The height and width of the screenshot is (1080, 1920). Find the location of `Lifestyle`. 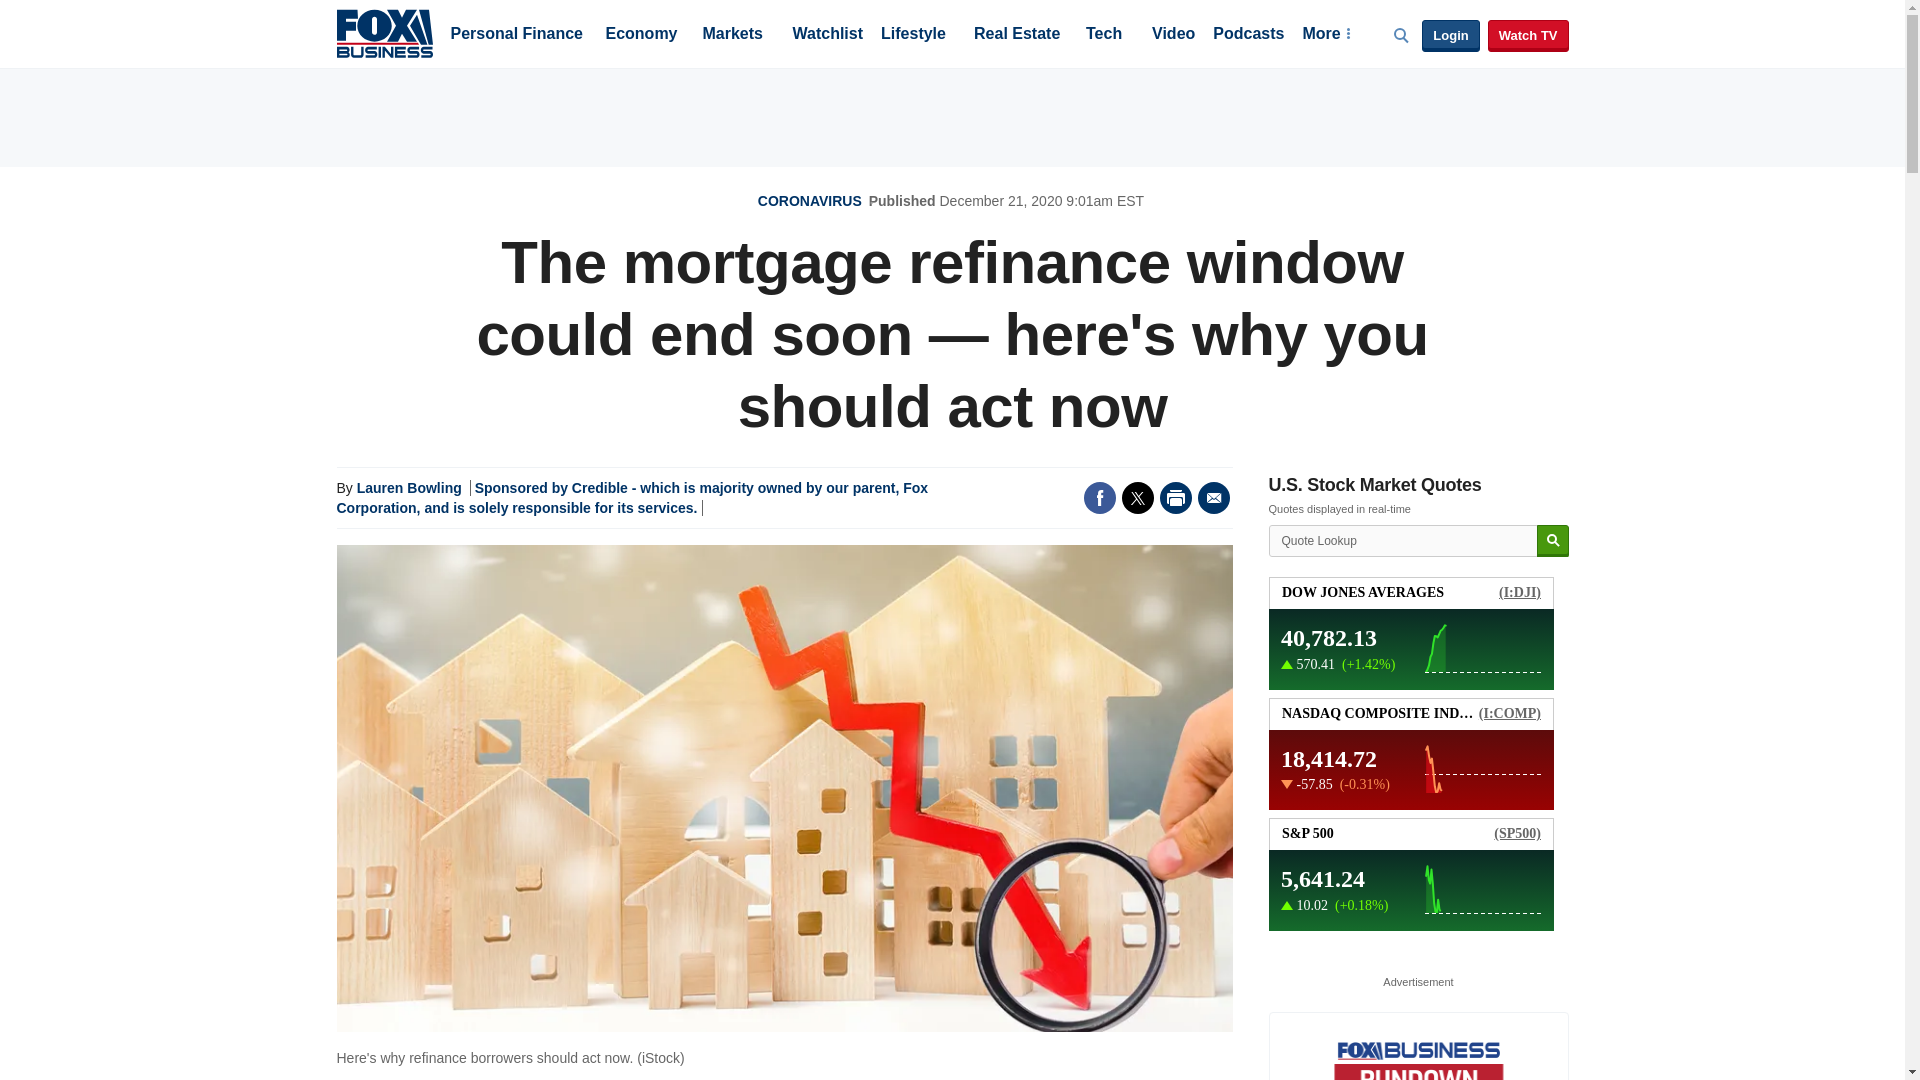

Lifestyle is located at coordinates (914, 35).